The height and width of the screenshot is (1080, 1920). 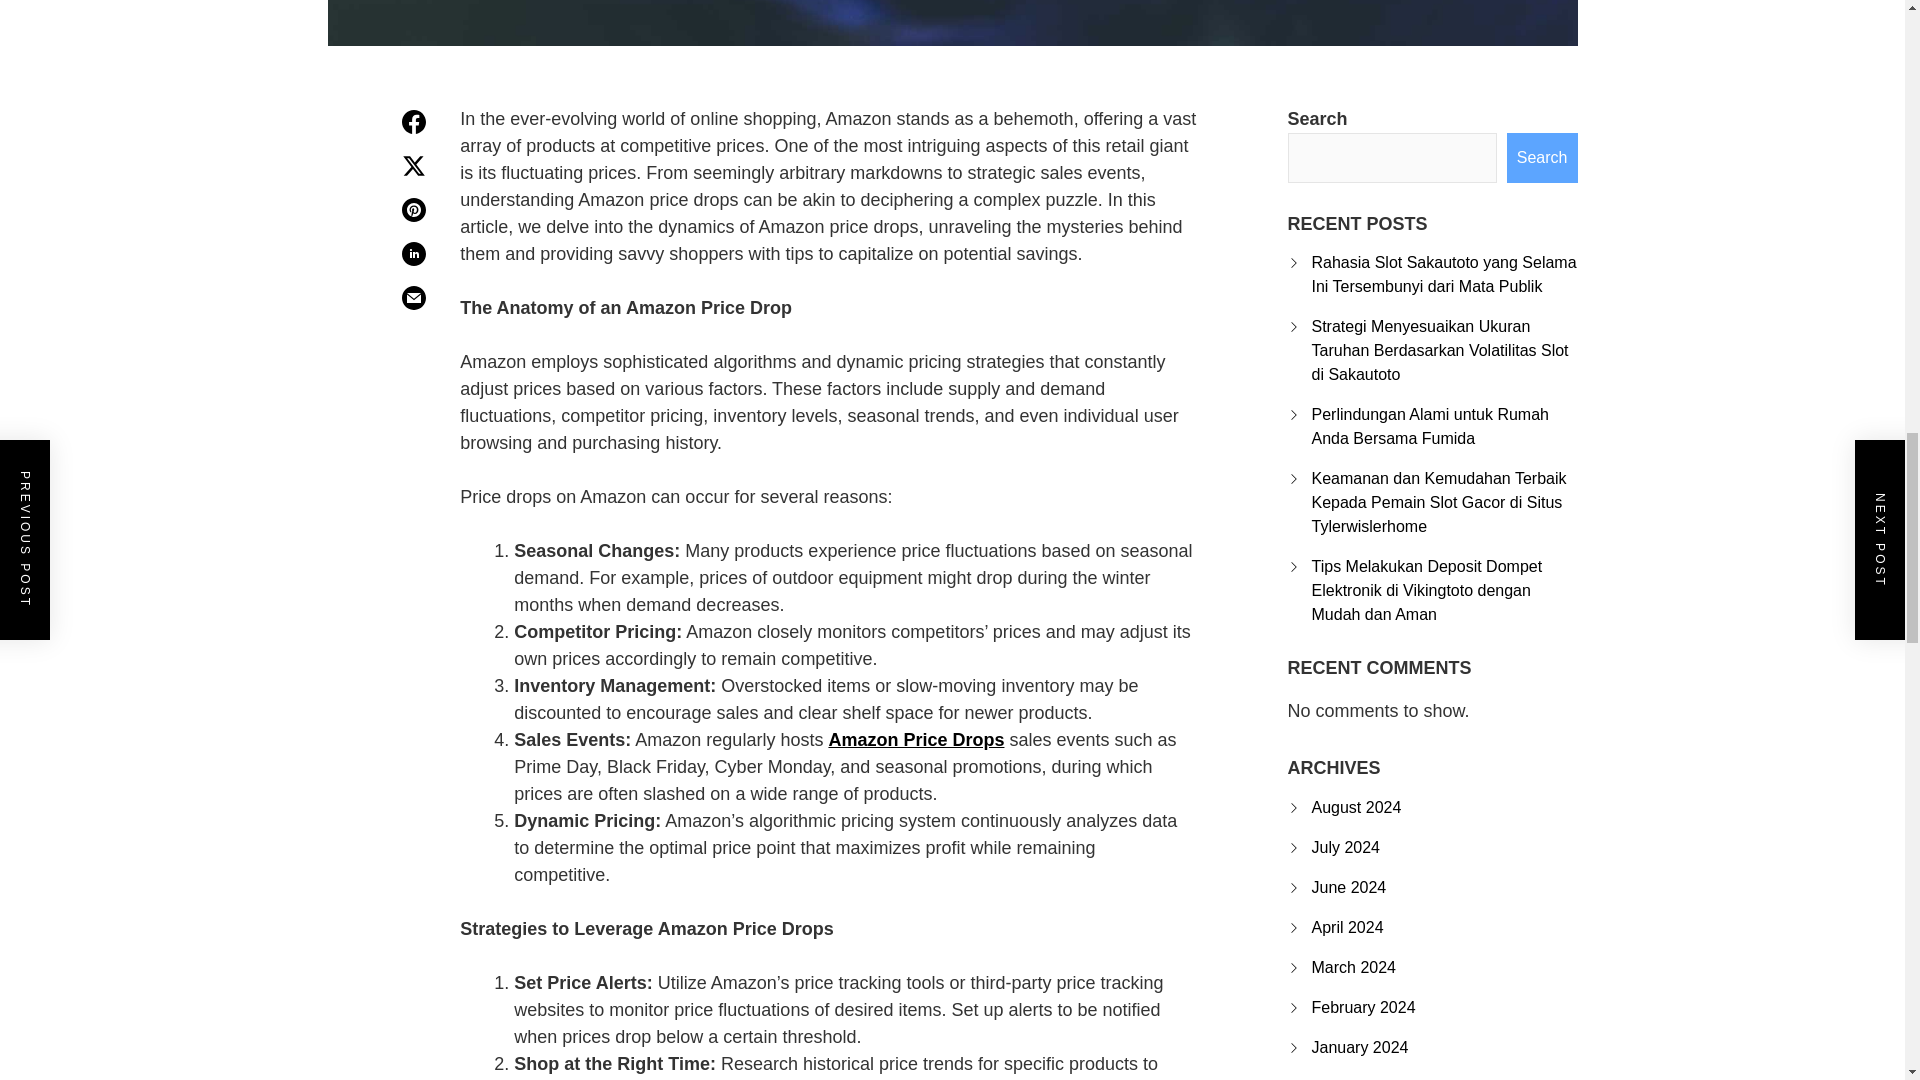 What do you see at coordinates (1346, 848) in the screenshot?
I see `July 2024` at bounding box center [1346, 848].